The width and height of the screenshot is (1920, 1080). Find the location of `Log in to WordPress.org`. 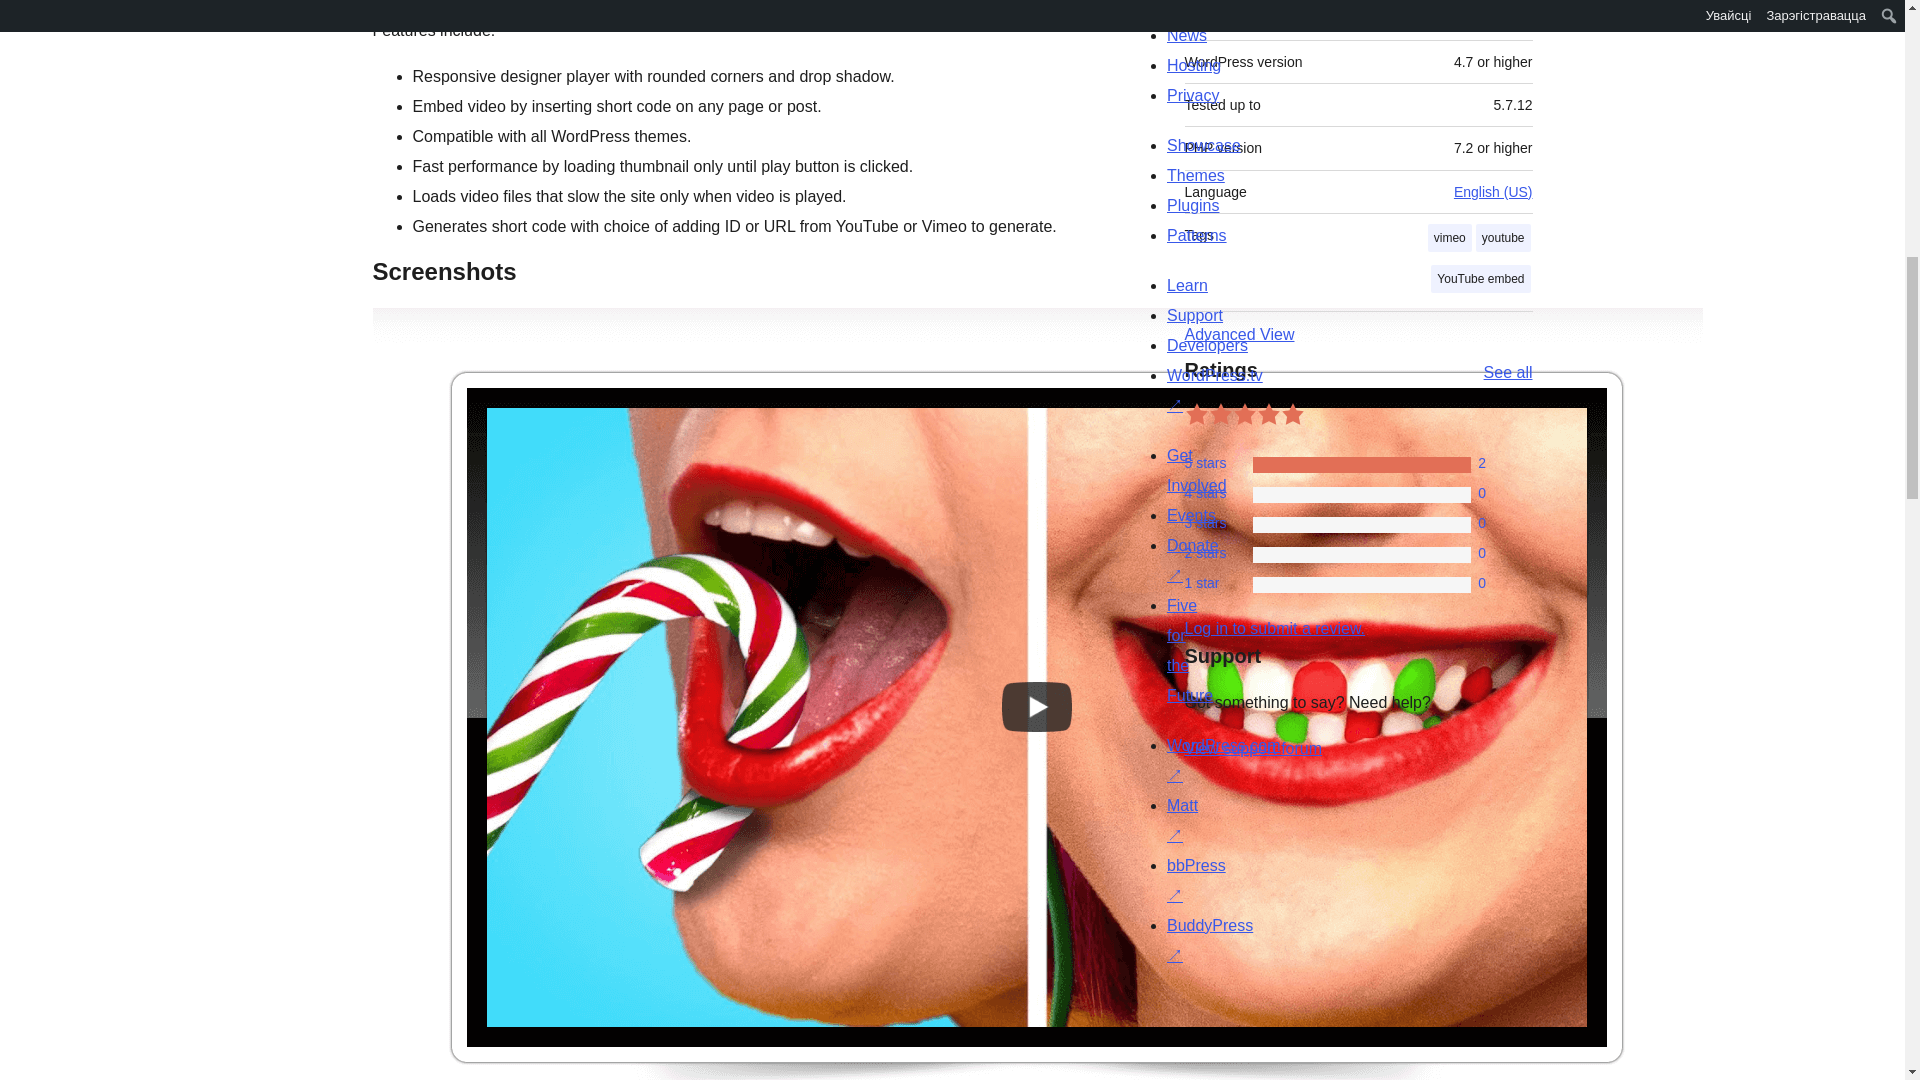

Log in to WordPress.org is located at coordinates (1274, 628).